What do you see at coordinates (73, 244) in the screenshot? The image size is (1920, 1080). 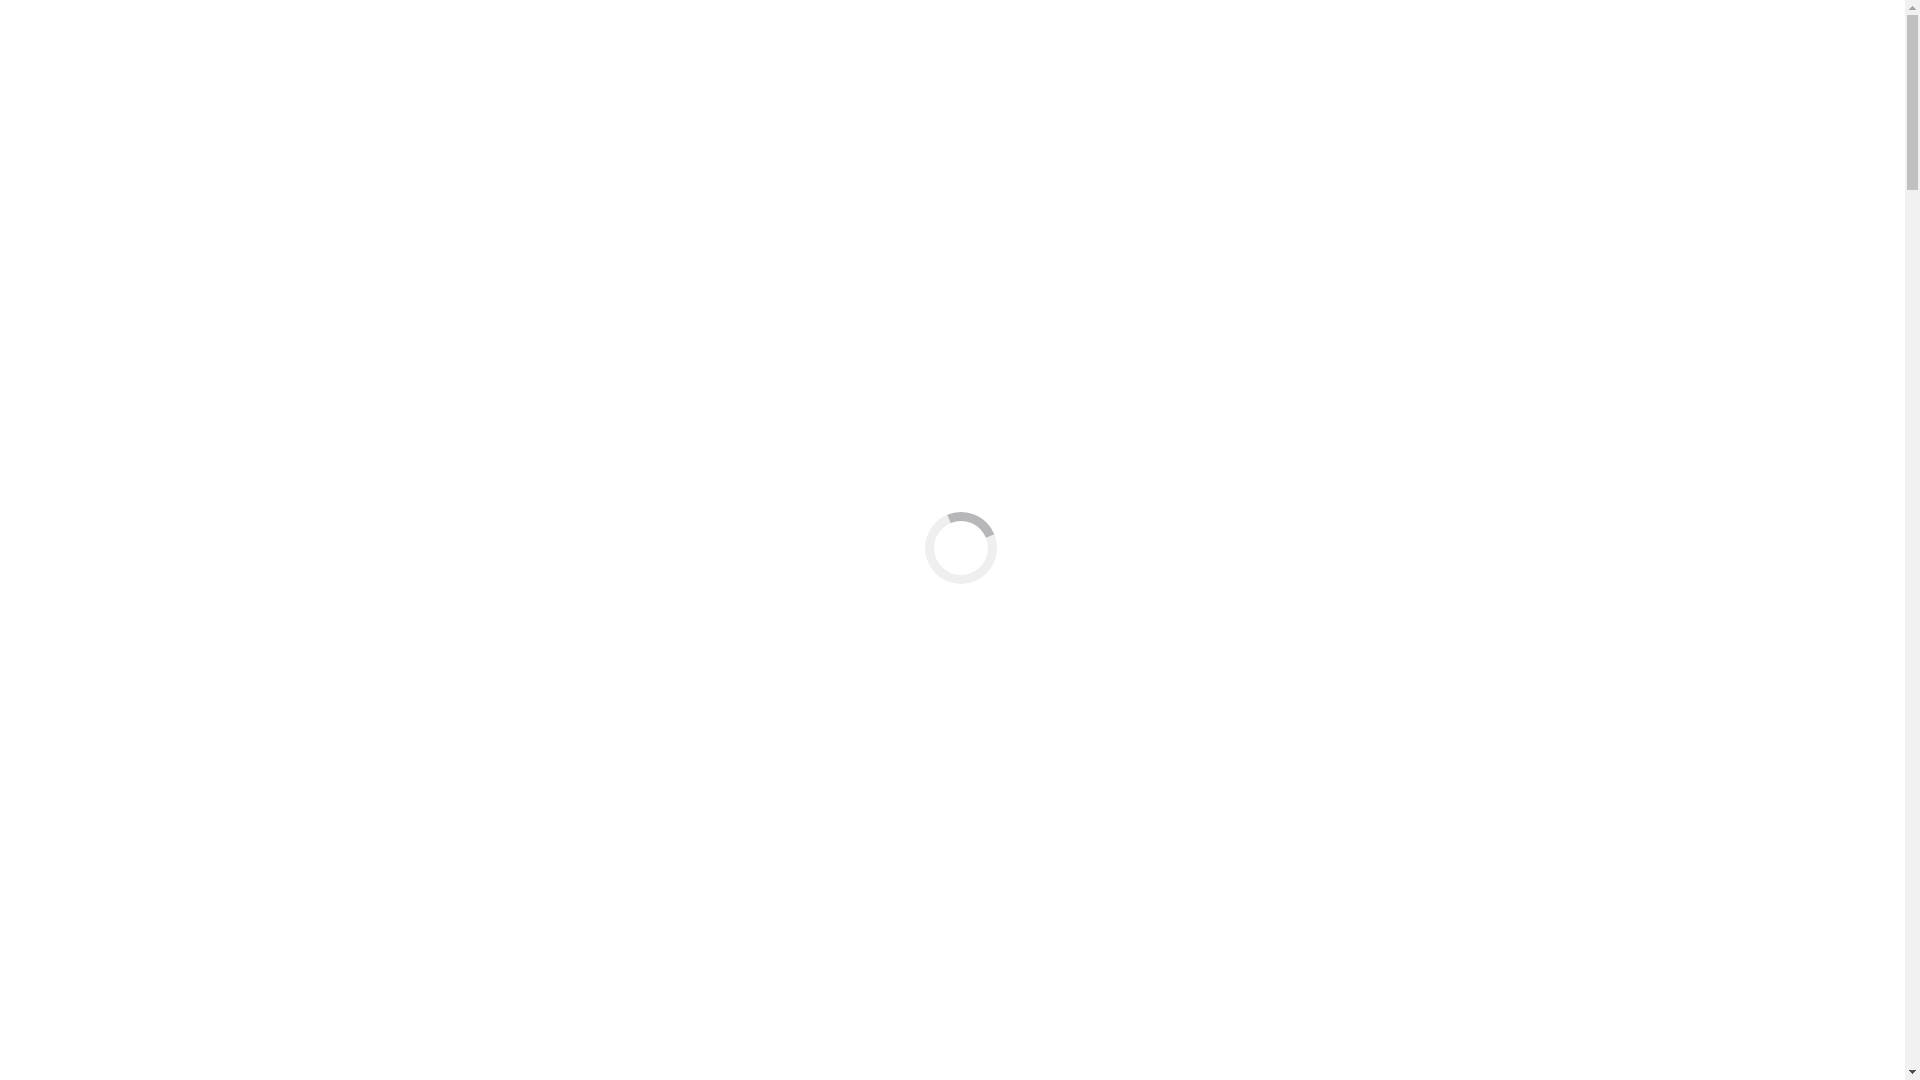 I see `Contact` at bounding box center [73, 244].